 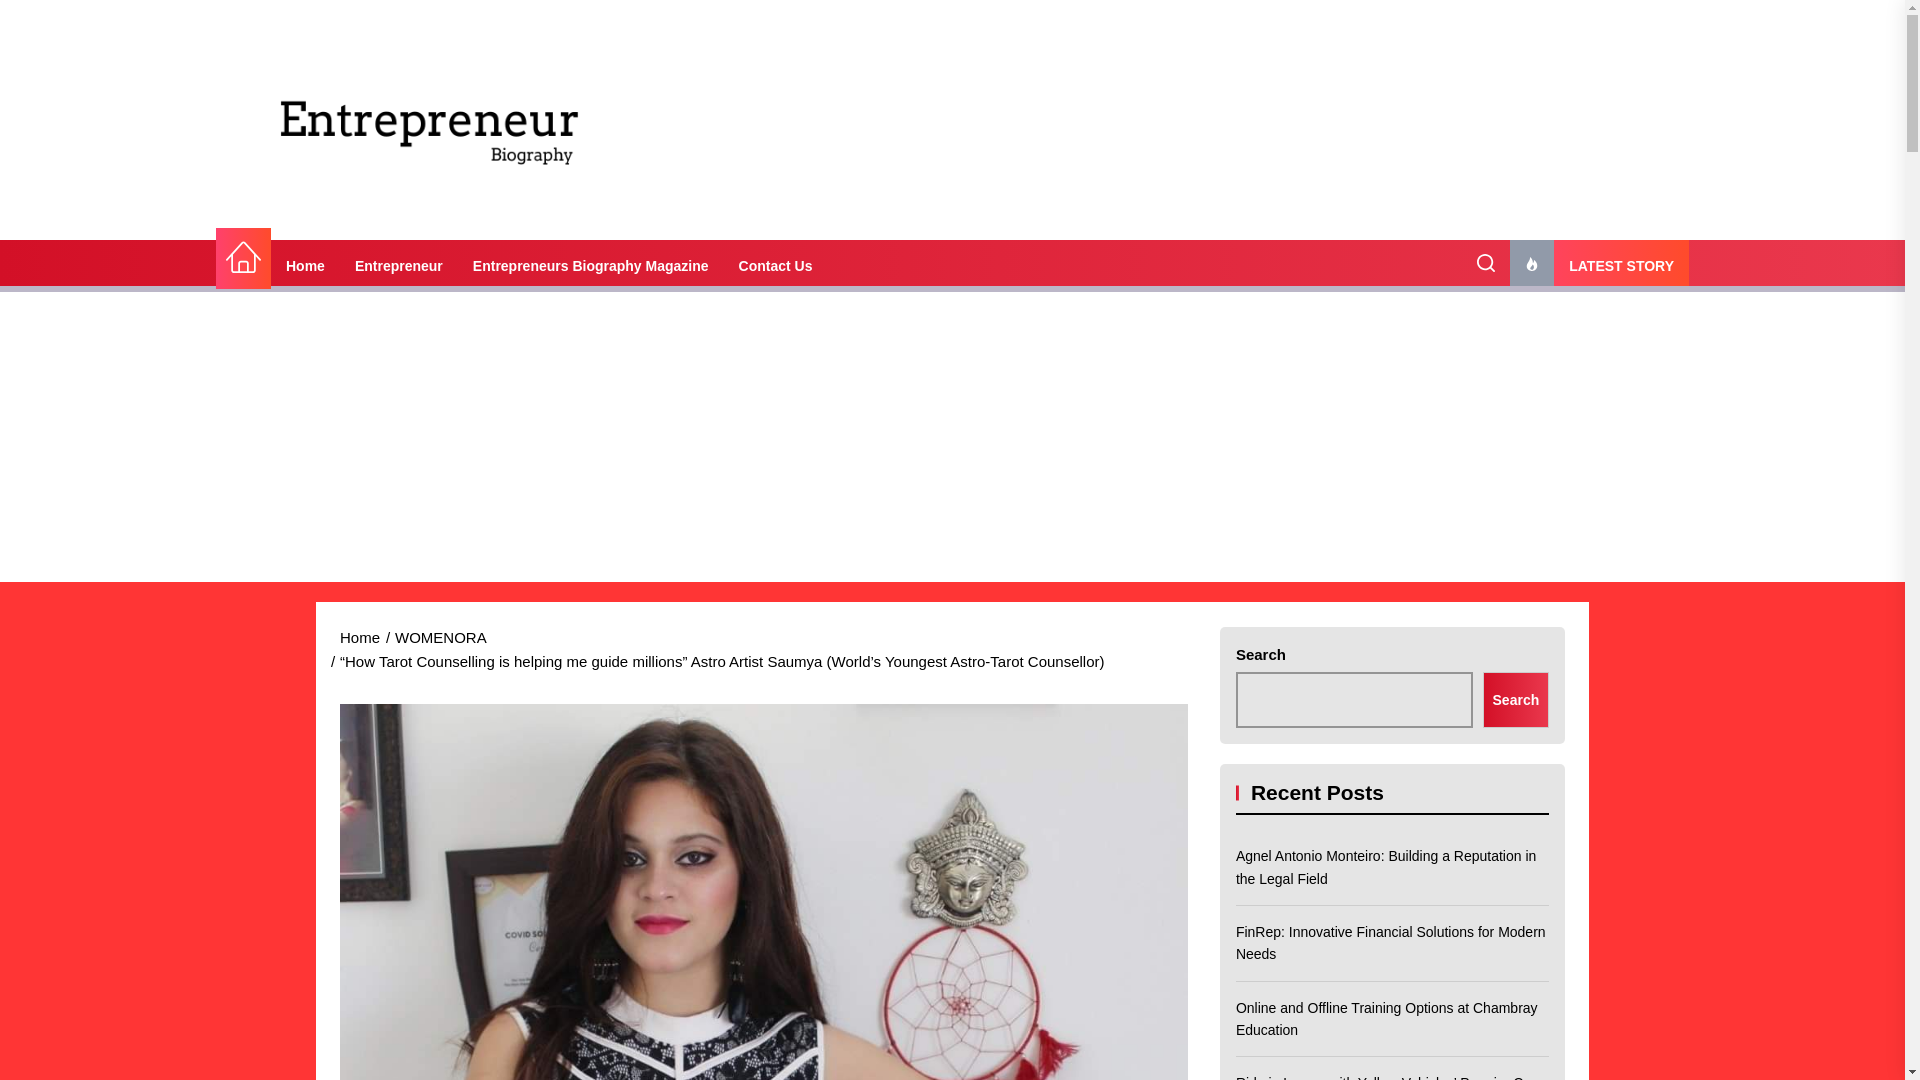 I want to click on Home, so click(x=304, y=265).